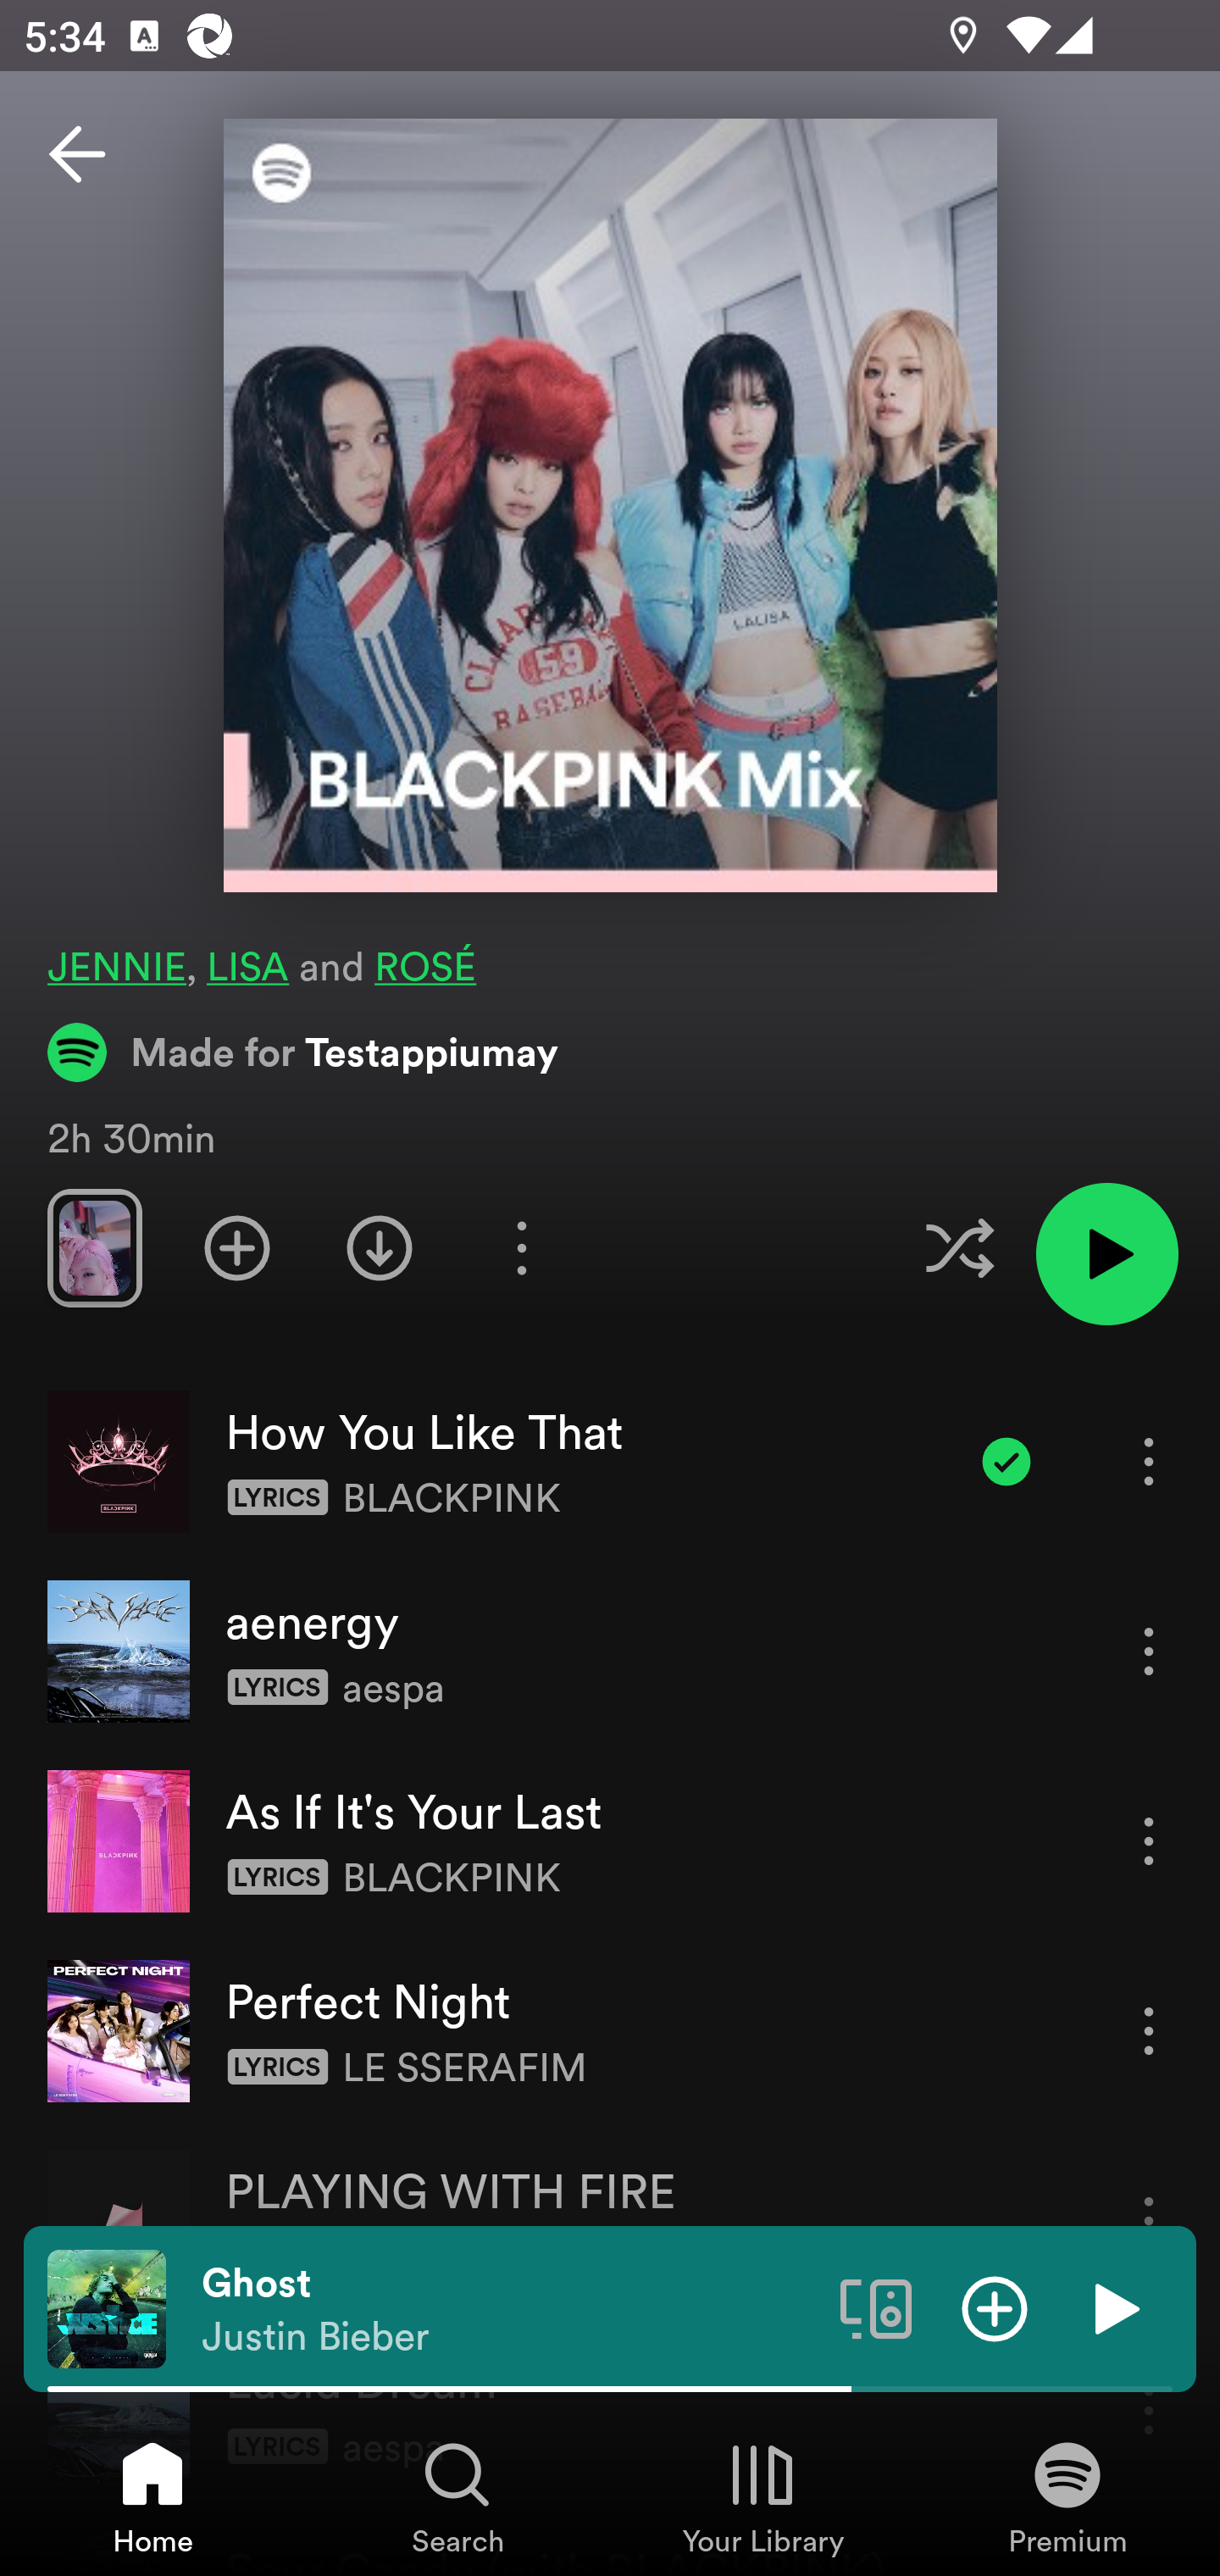 This screenshot has height=2576, width=1220. I want to click on Home, Tab 1 of 4 Home Home, so click(152, 2496).